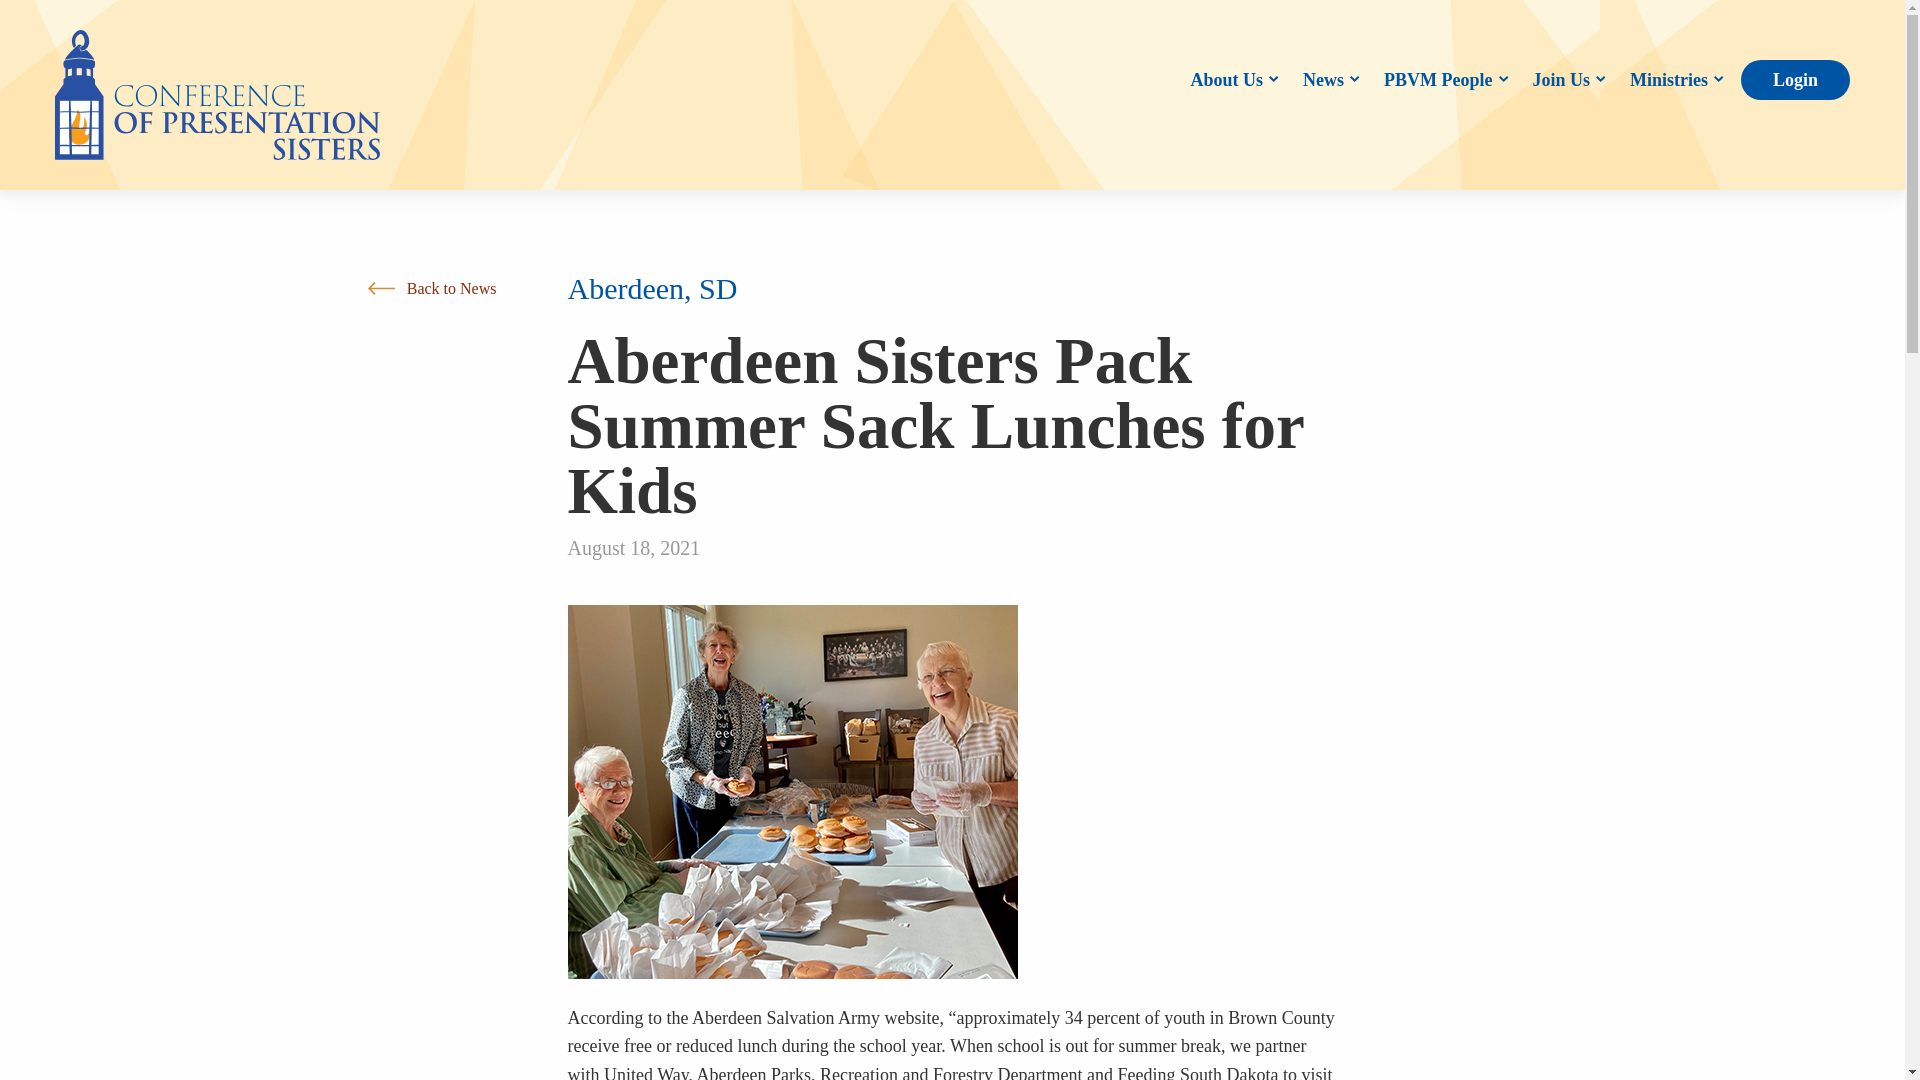 The width and height of the screenshot is (1920, 1080). Describe the element at coordinates (1230, 80) in the screenshot. I see `About Us` at that location.